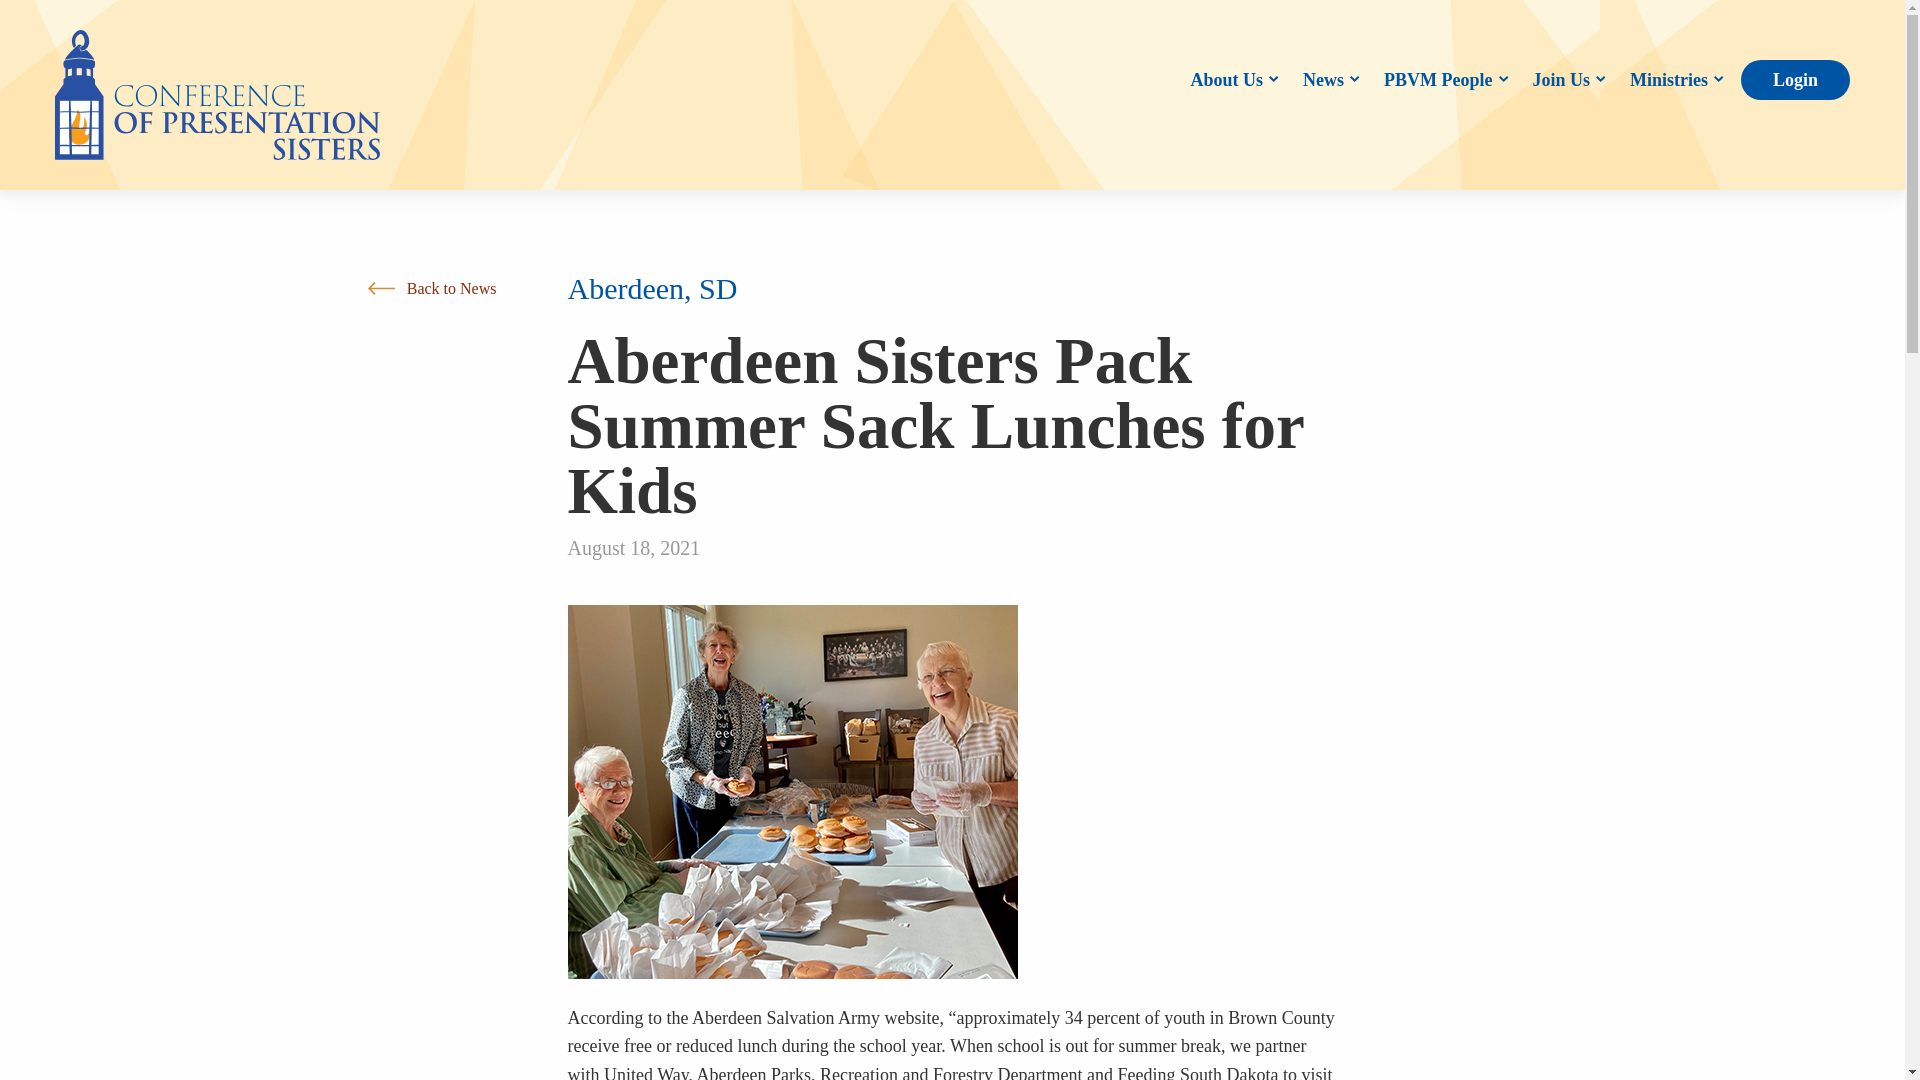 The width and height of the screenshot is (1920, 1080). Describe the element at coordinates (1230, 80) in the screenshot. I see `About Us` at that location.